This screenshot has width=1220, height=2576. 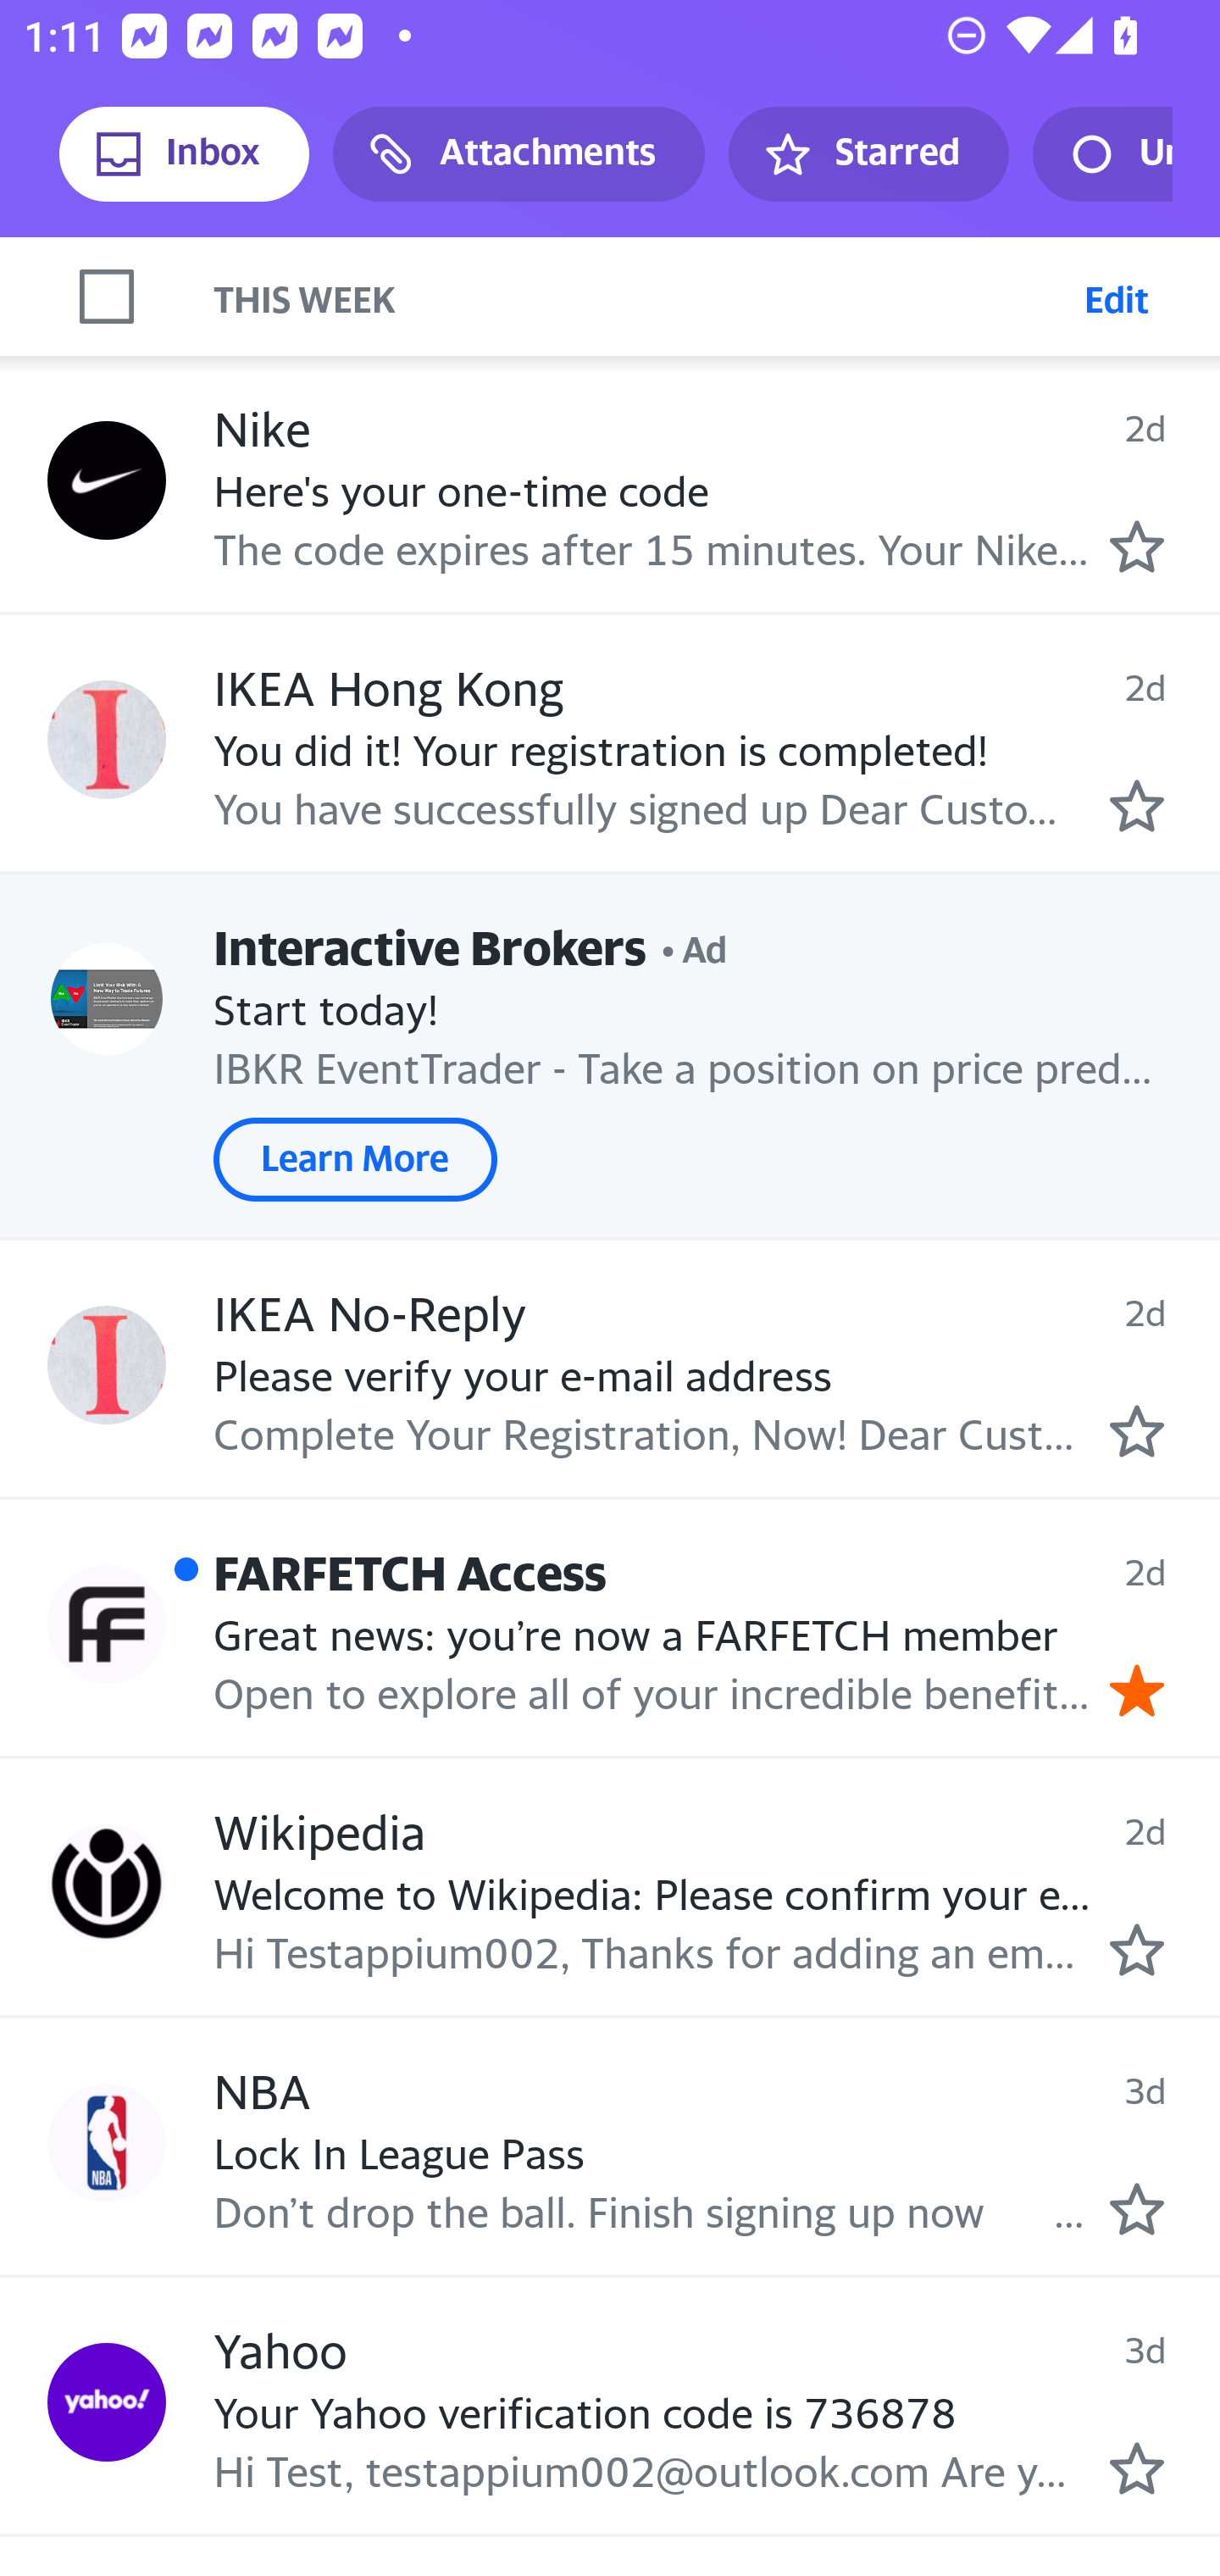 What do you see at coordinates (868, 154) in the screenshot?
I see `Starred` at bounding box center [868, 154].